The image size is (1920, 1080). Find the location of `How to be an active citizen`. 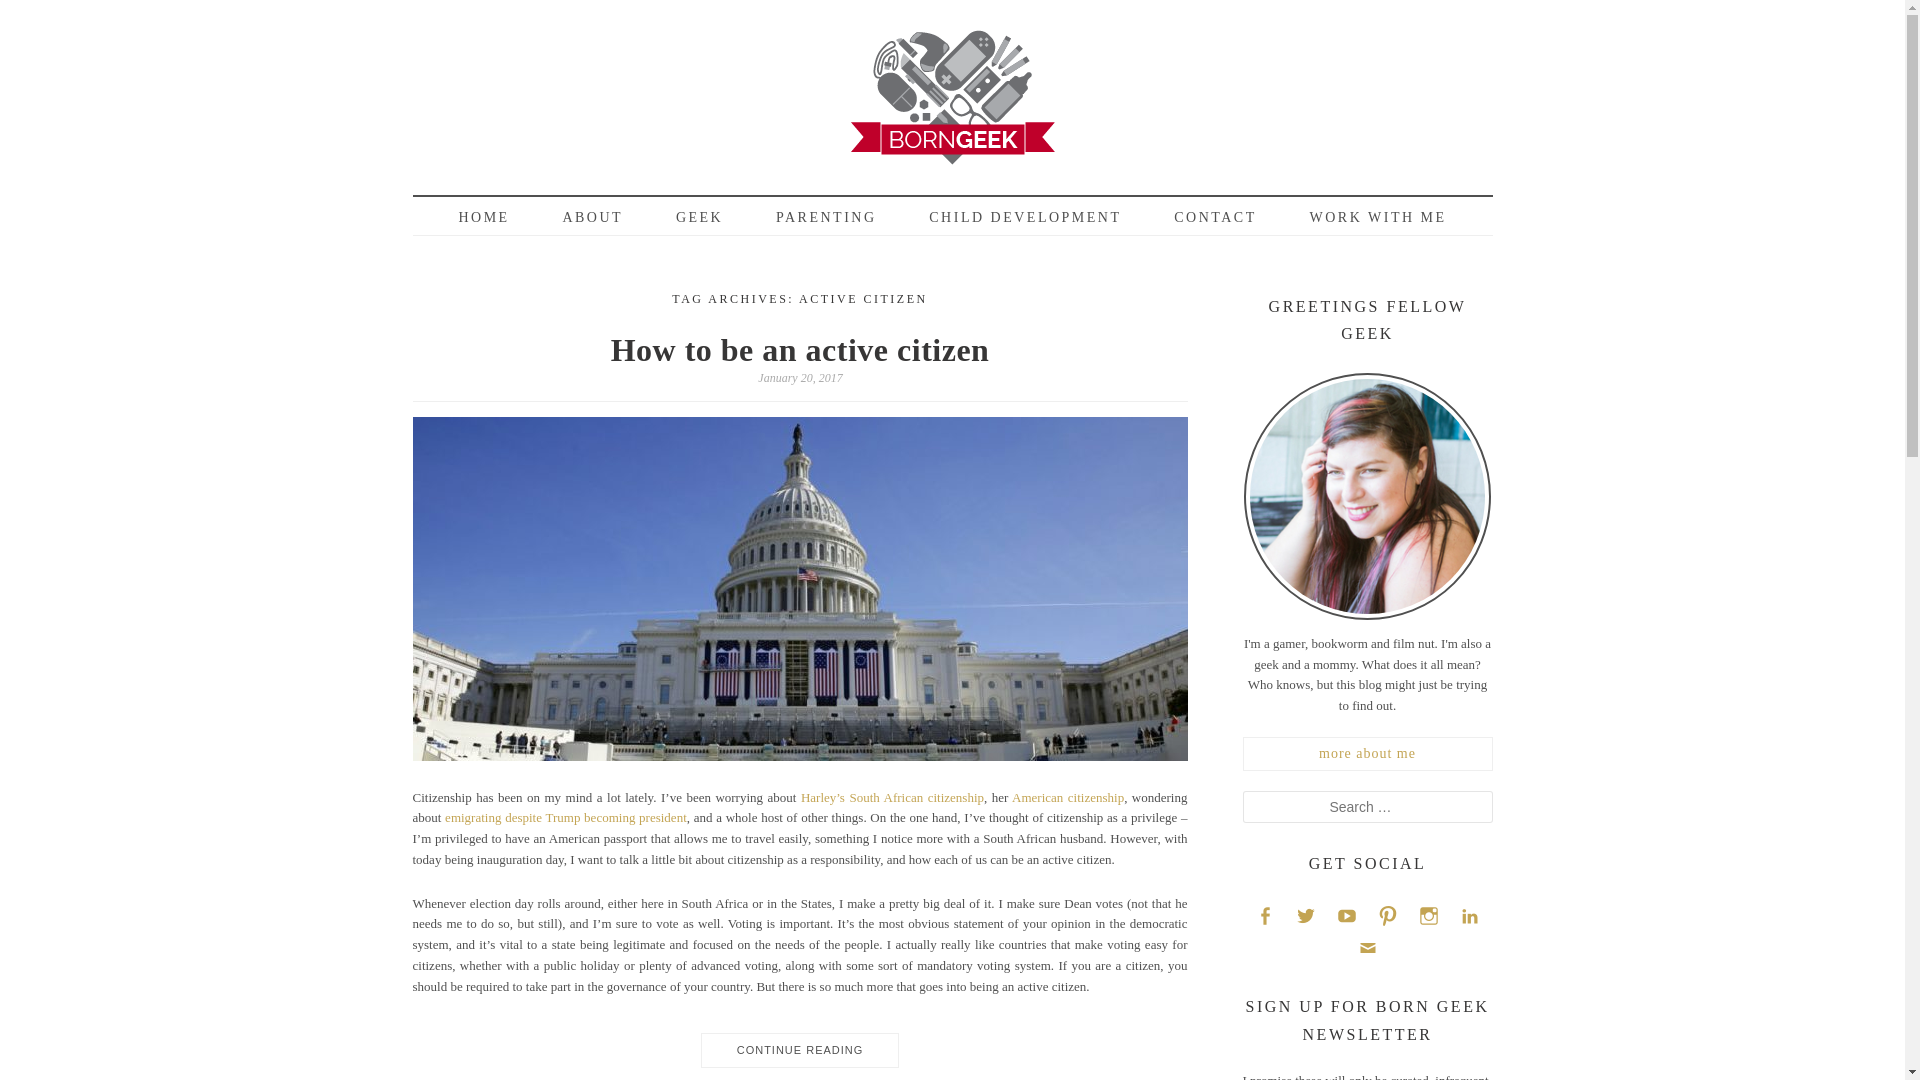

How to be an active citizen is located at coordinates (800, 350).